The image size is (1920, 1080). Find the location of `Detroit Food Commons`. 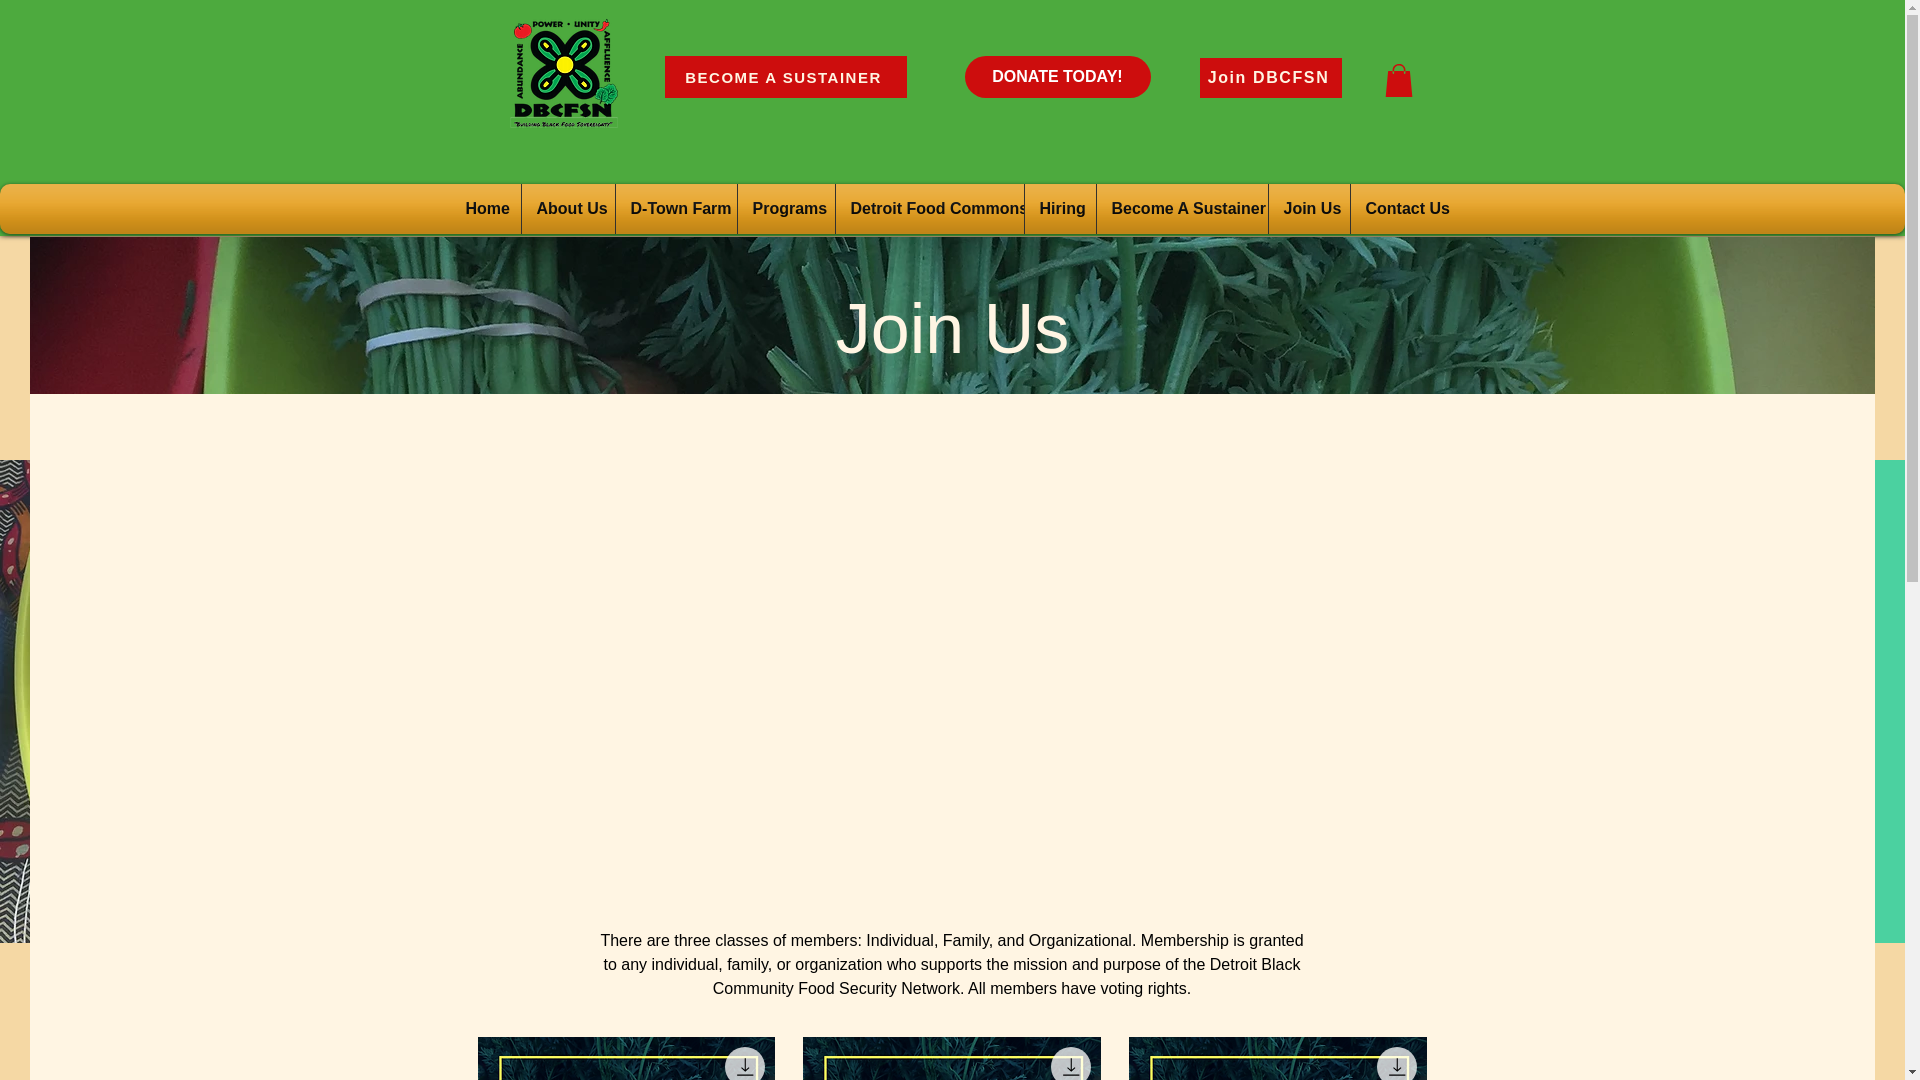

Detroit Food Commons is located at coordinates (928, 208).